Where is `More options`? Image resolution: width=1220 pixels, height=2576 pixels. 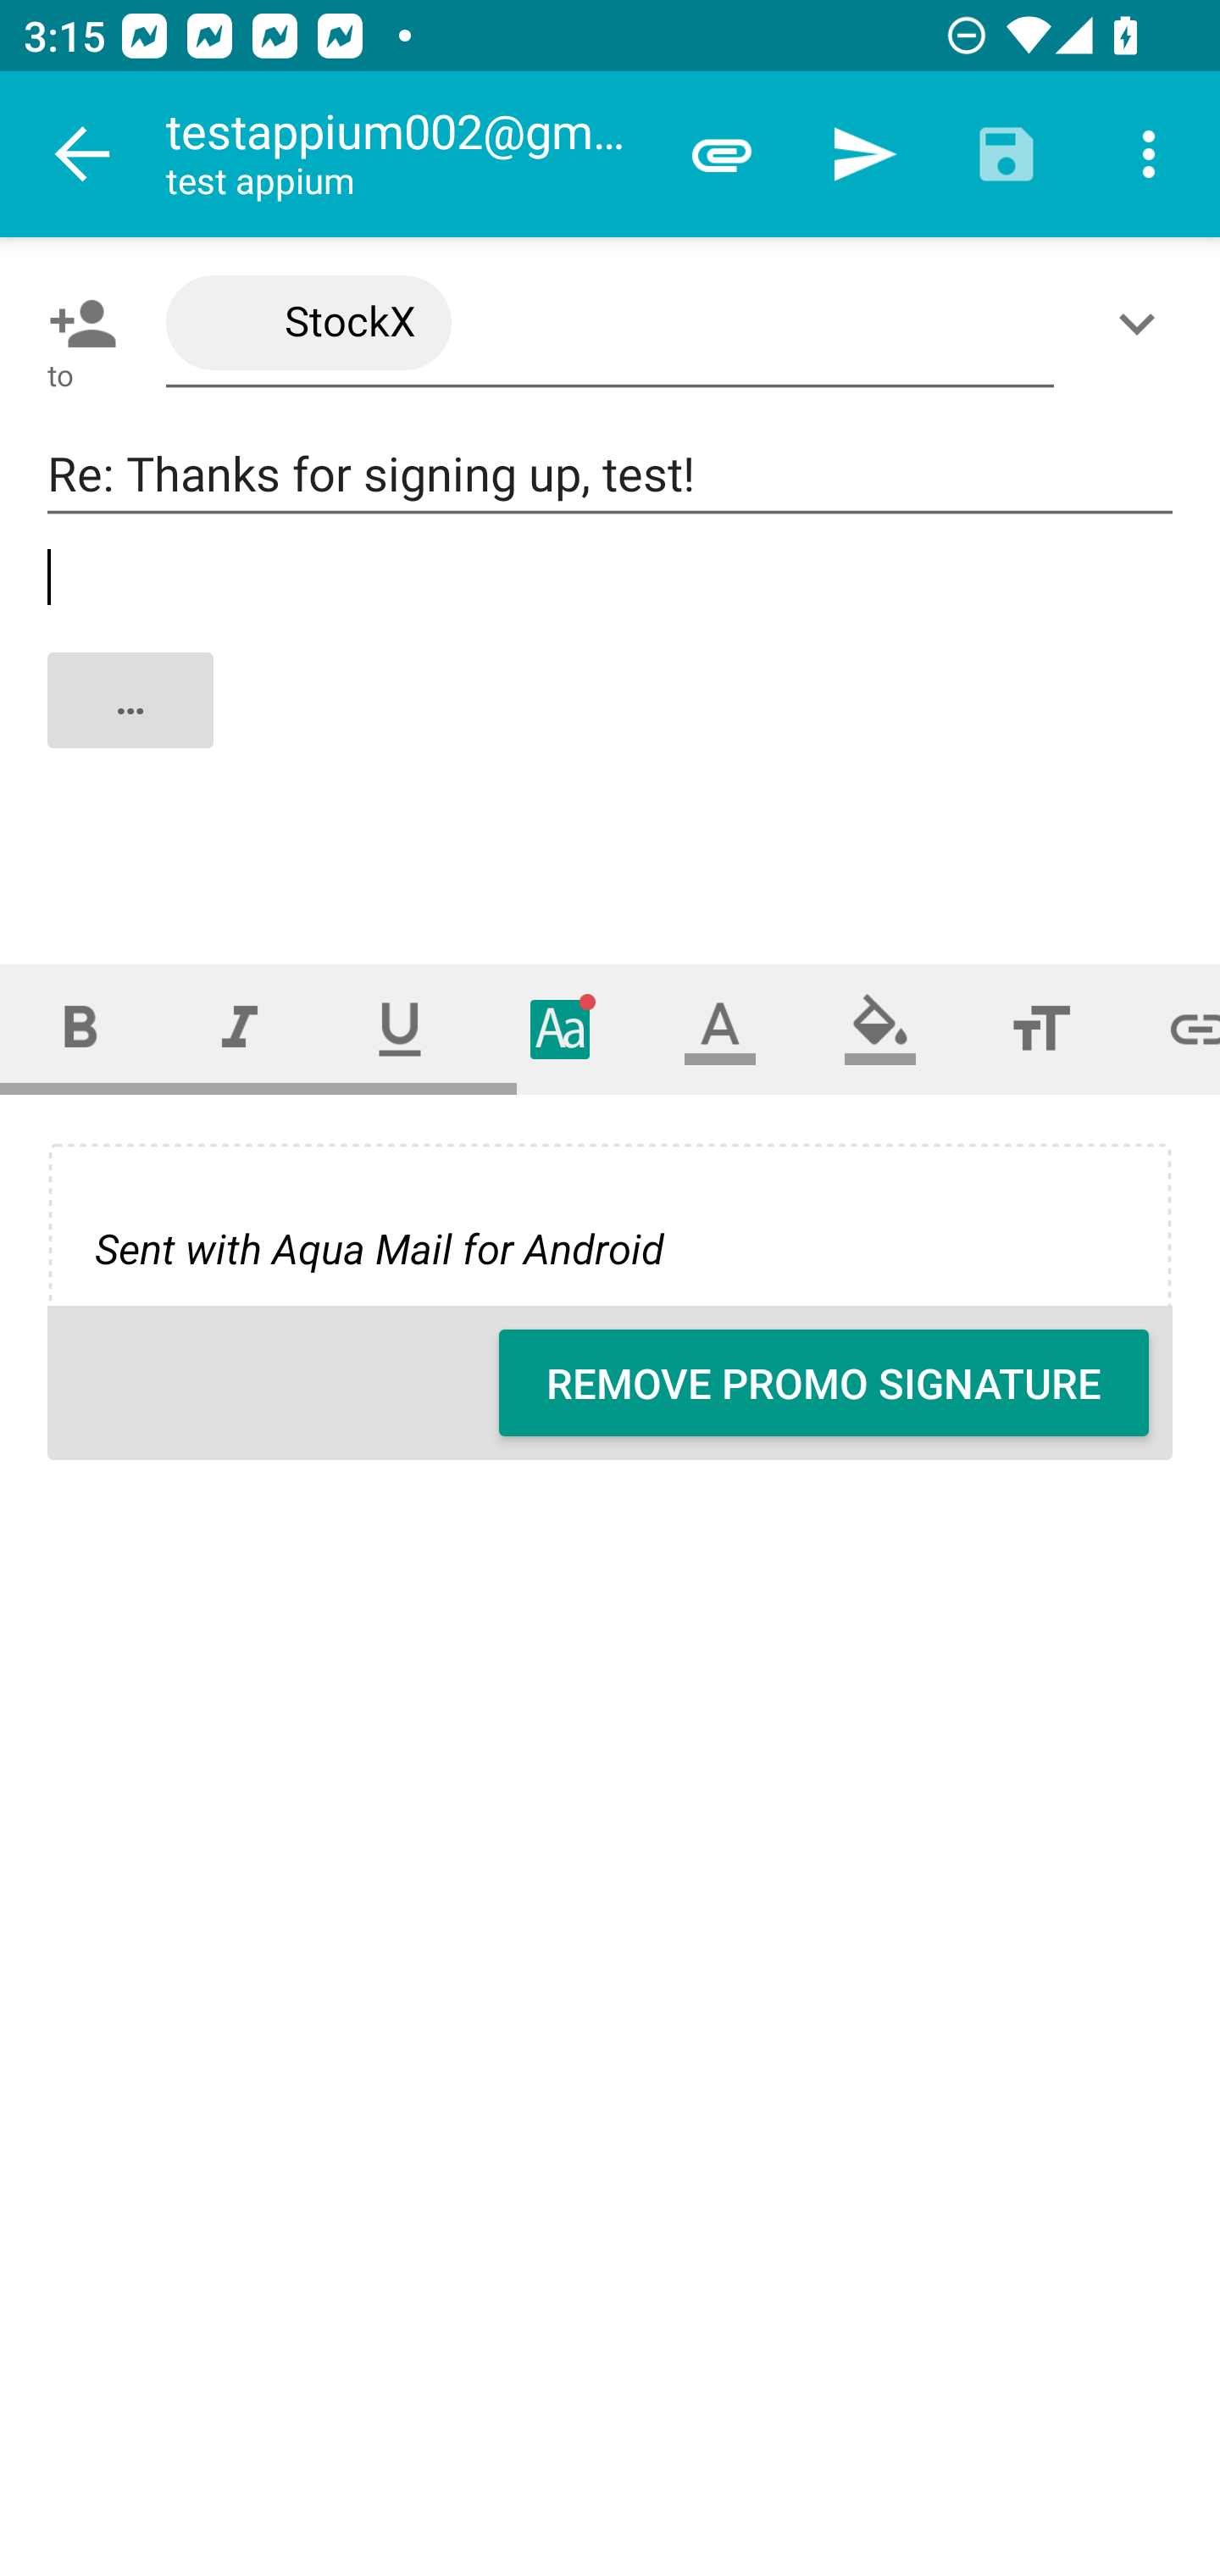
More options is located at coordinates (1149, 154).